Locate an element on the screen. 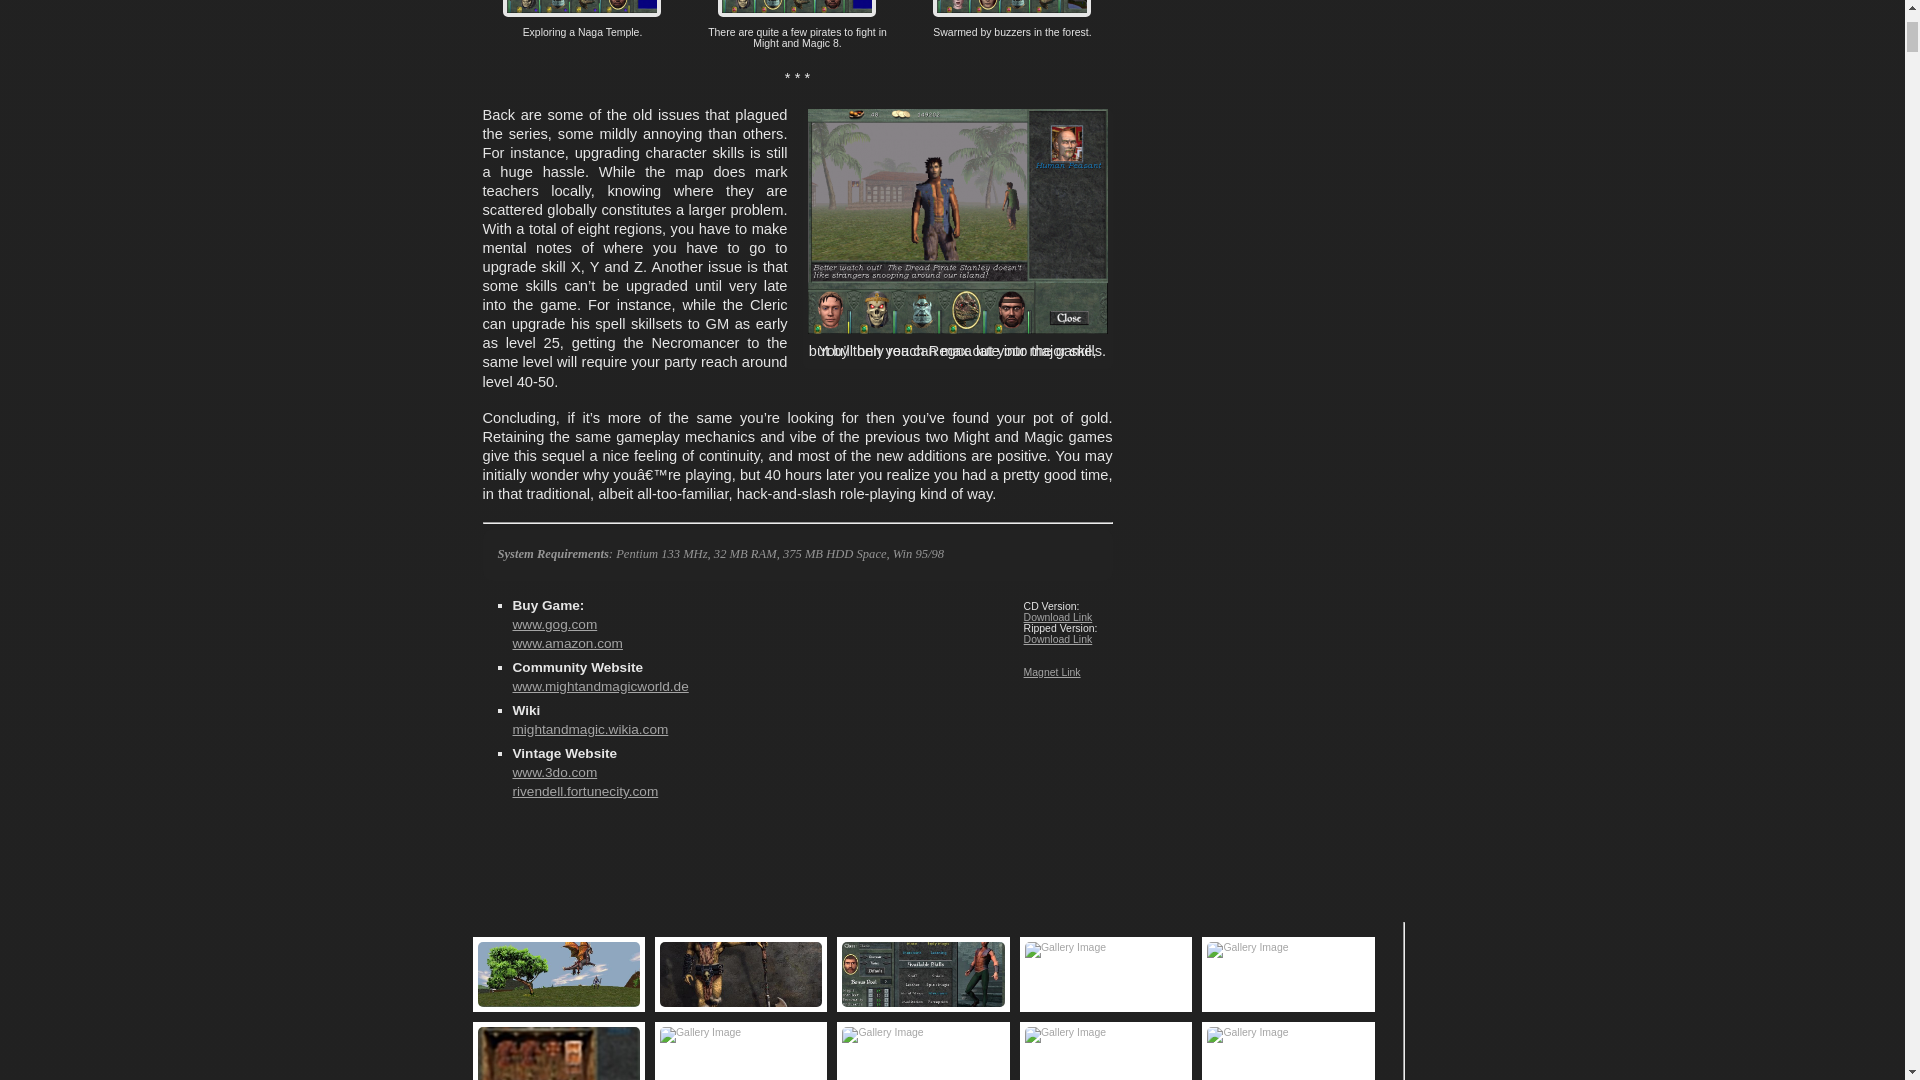 This screenshot has width=1920, height=1080. Gallery Image is located at coordinates (558, 1054).